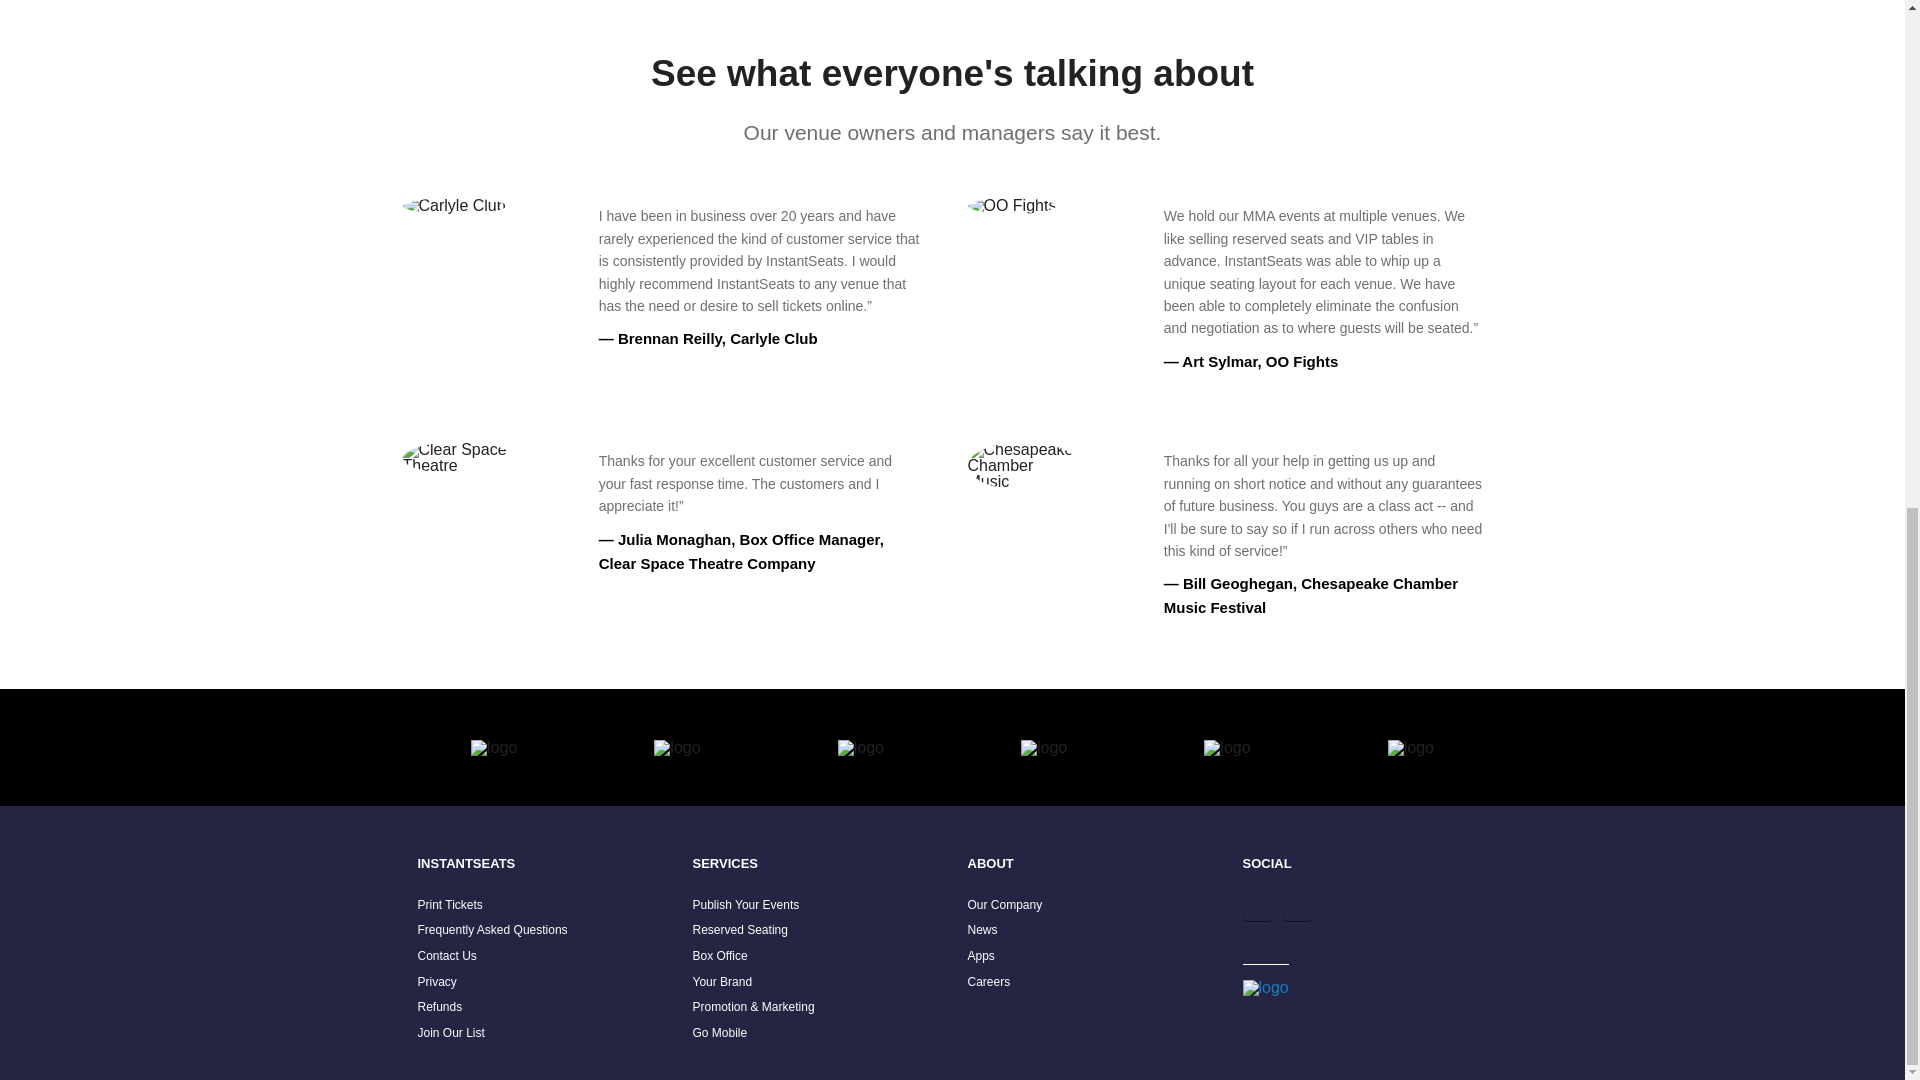  What do you see at coordinates (452, 1033) in the screenshot?
I see `Join Our List` at bounding box center [452, 1033].